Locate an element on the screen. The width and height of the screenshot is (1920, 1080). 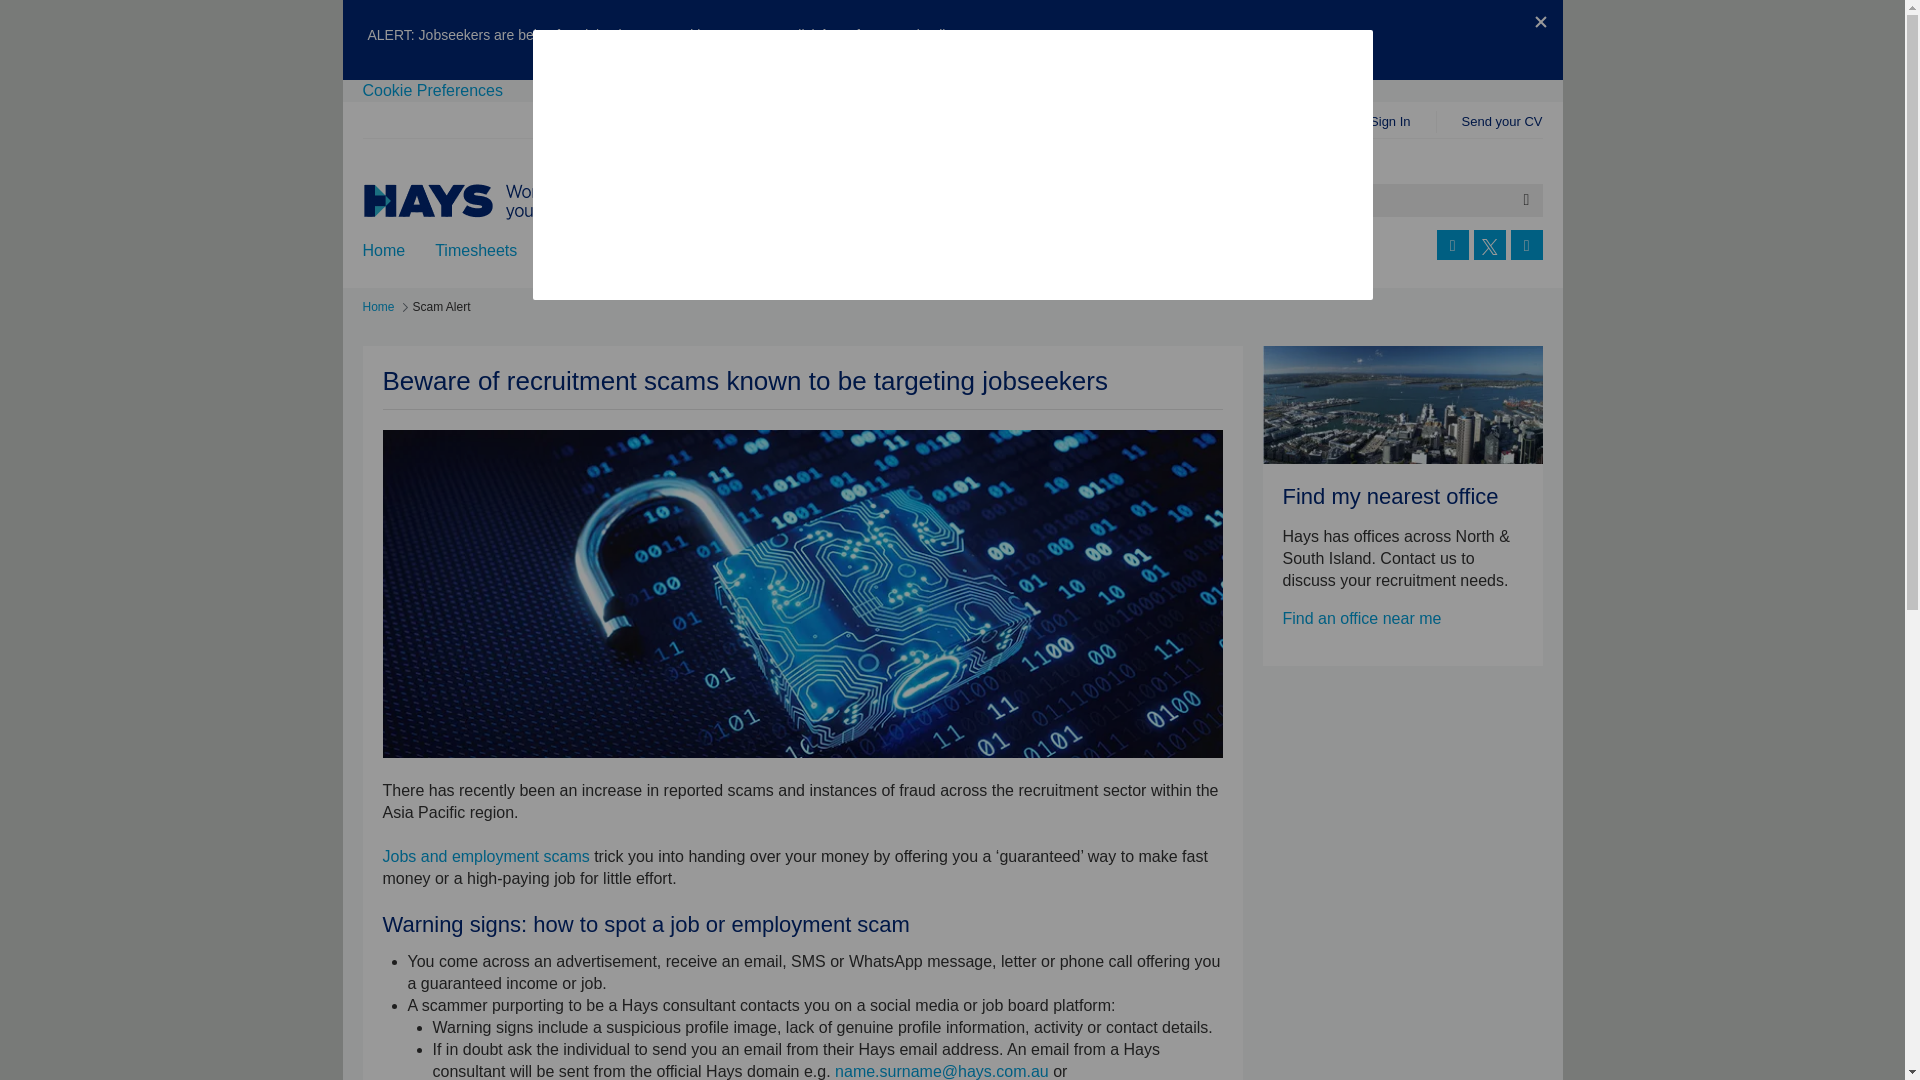
TrustArc Cookie Consent Manager is located at coordinates (952, 165).